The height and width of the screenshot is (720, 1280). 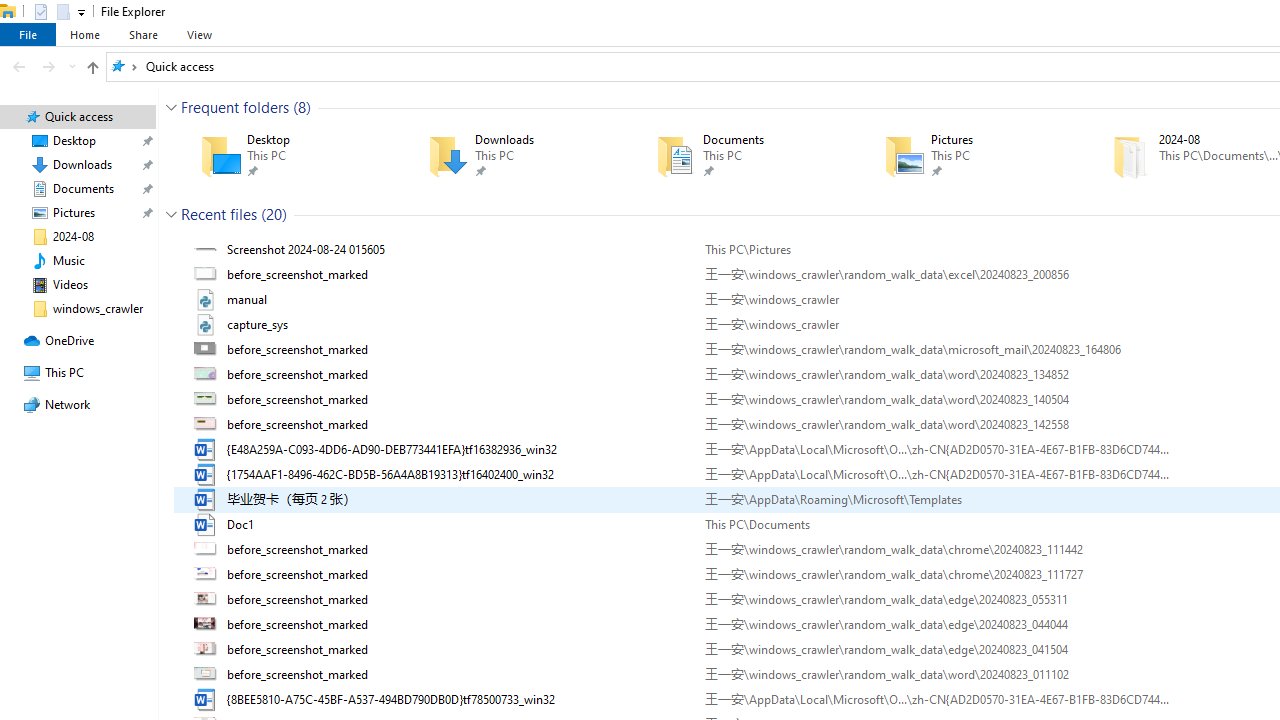 I want to click on Back (Alt + Left Arrow), so click(x=18, y=66).